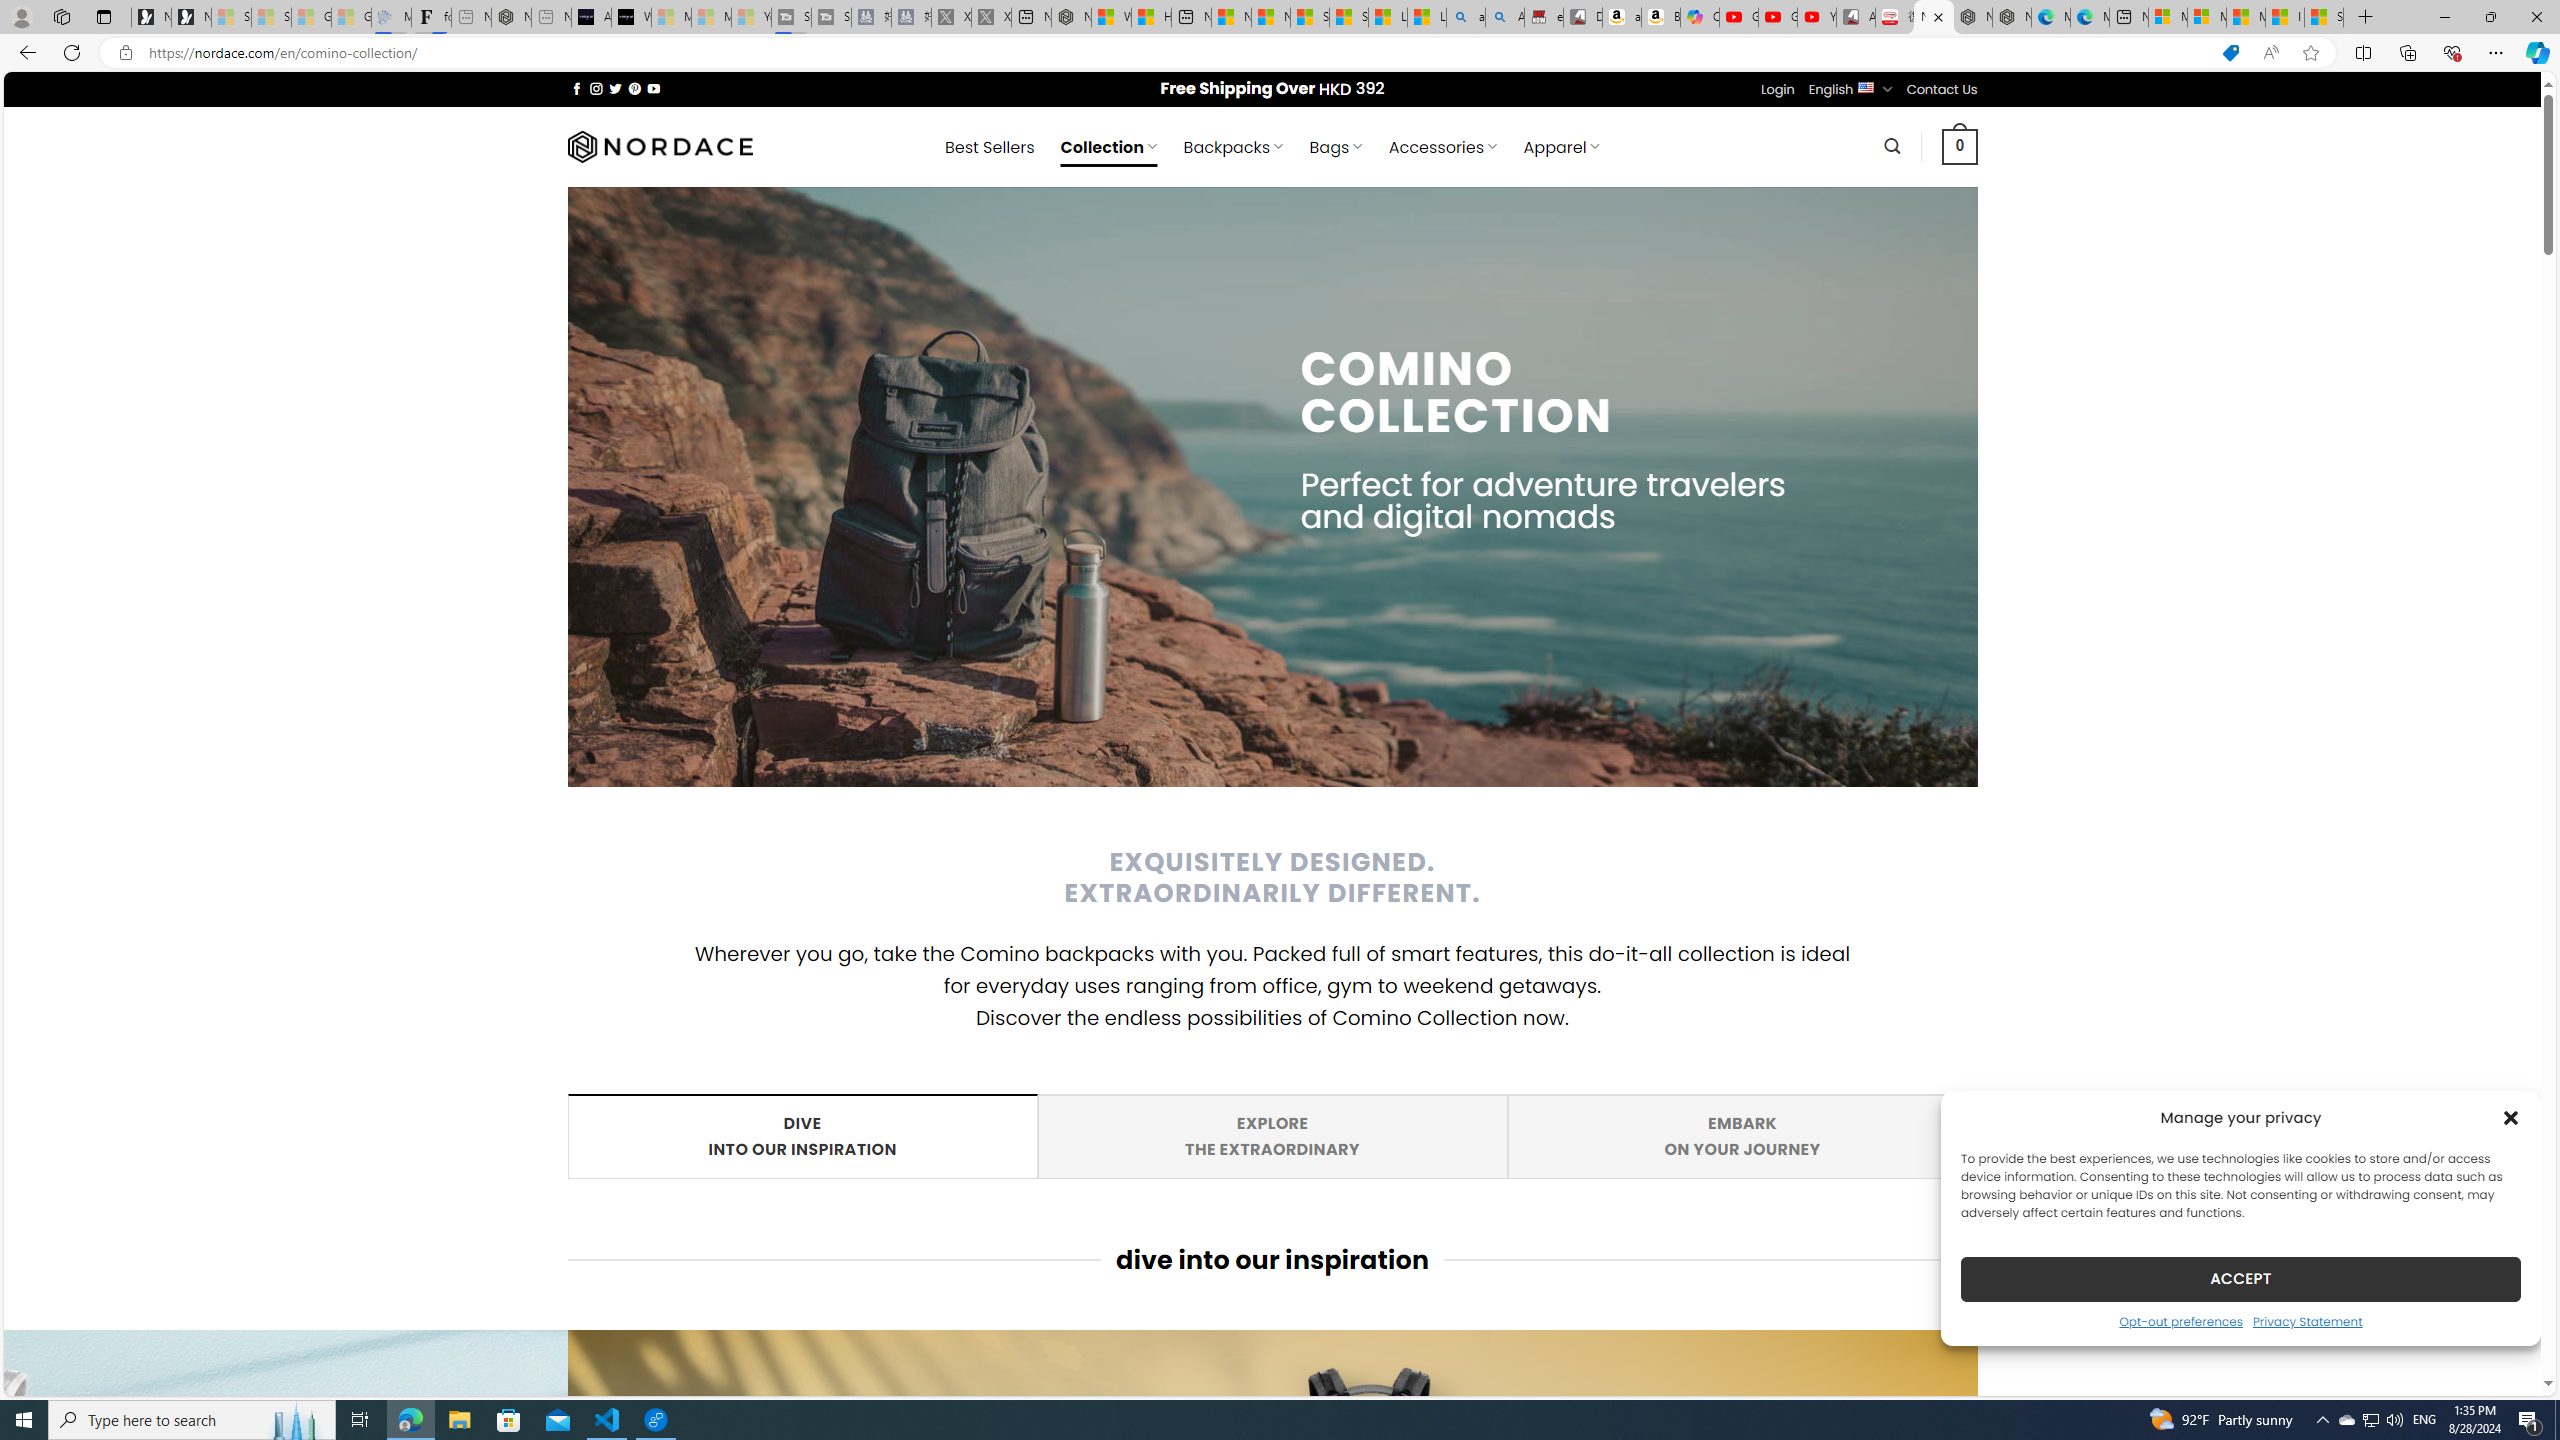  Describe the element at coordinates (1778, 17) in the screenshot. I see `Gloom - YouTube` at that location.